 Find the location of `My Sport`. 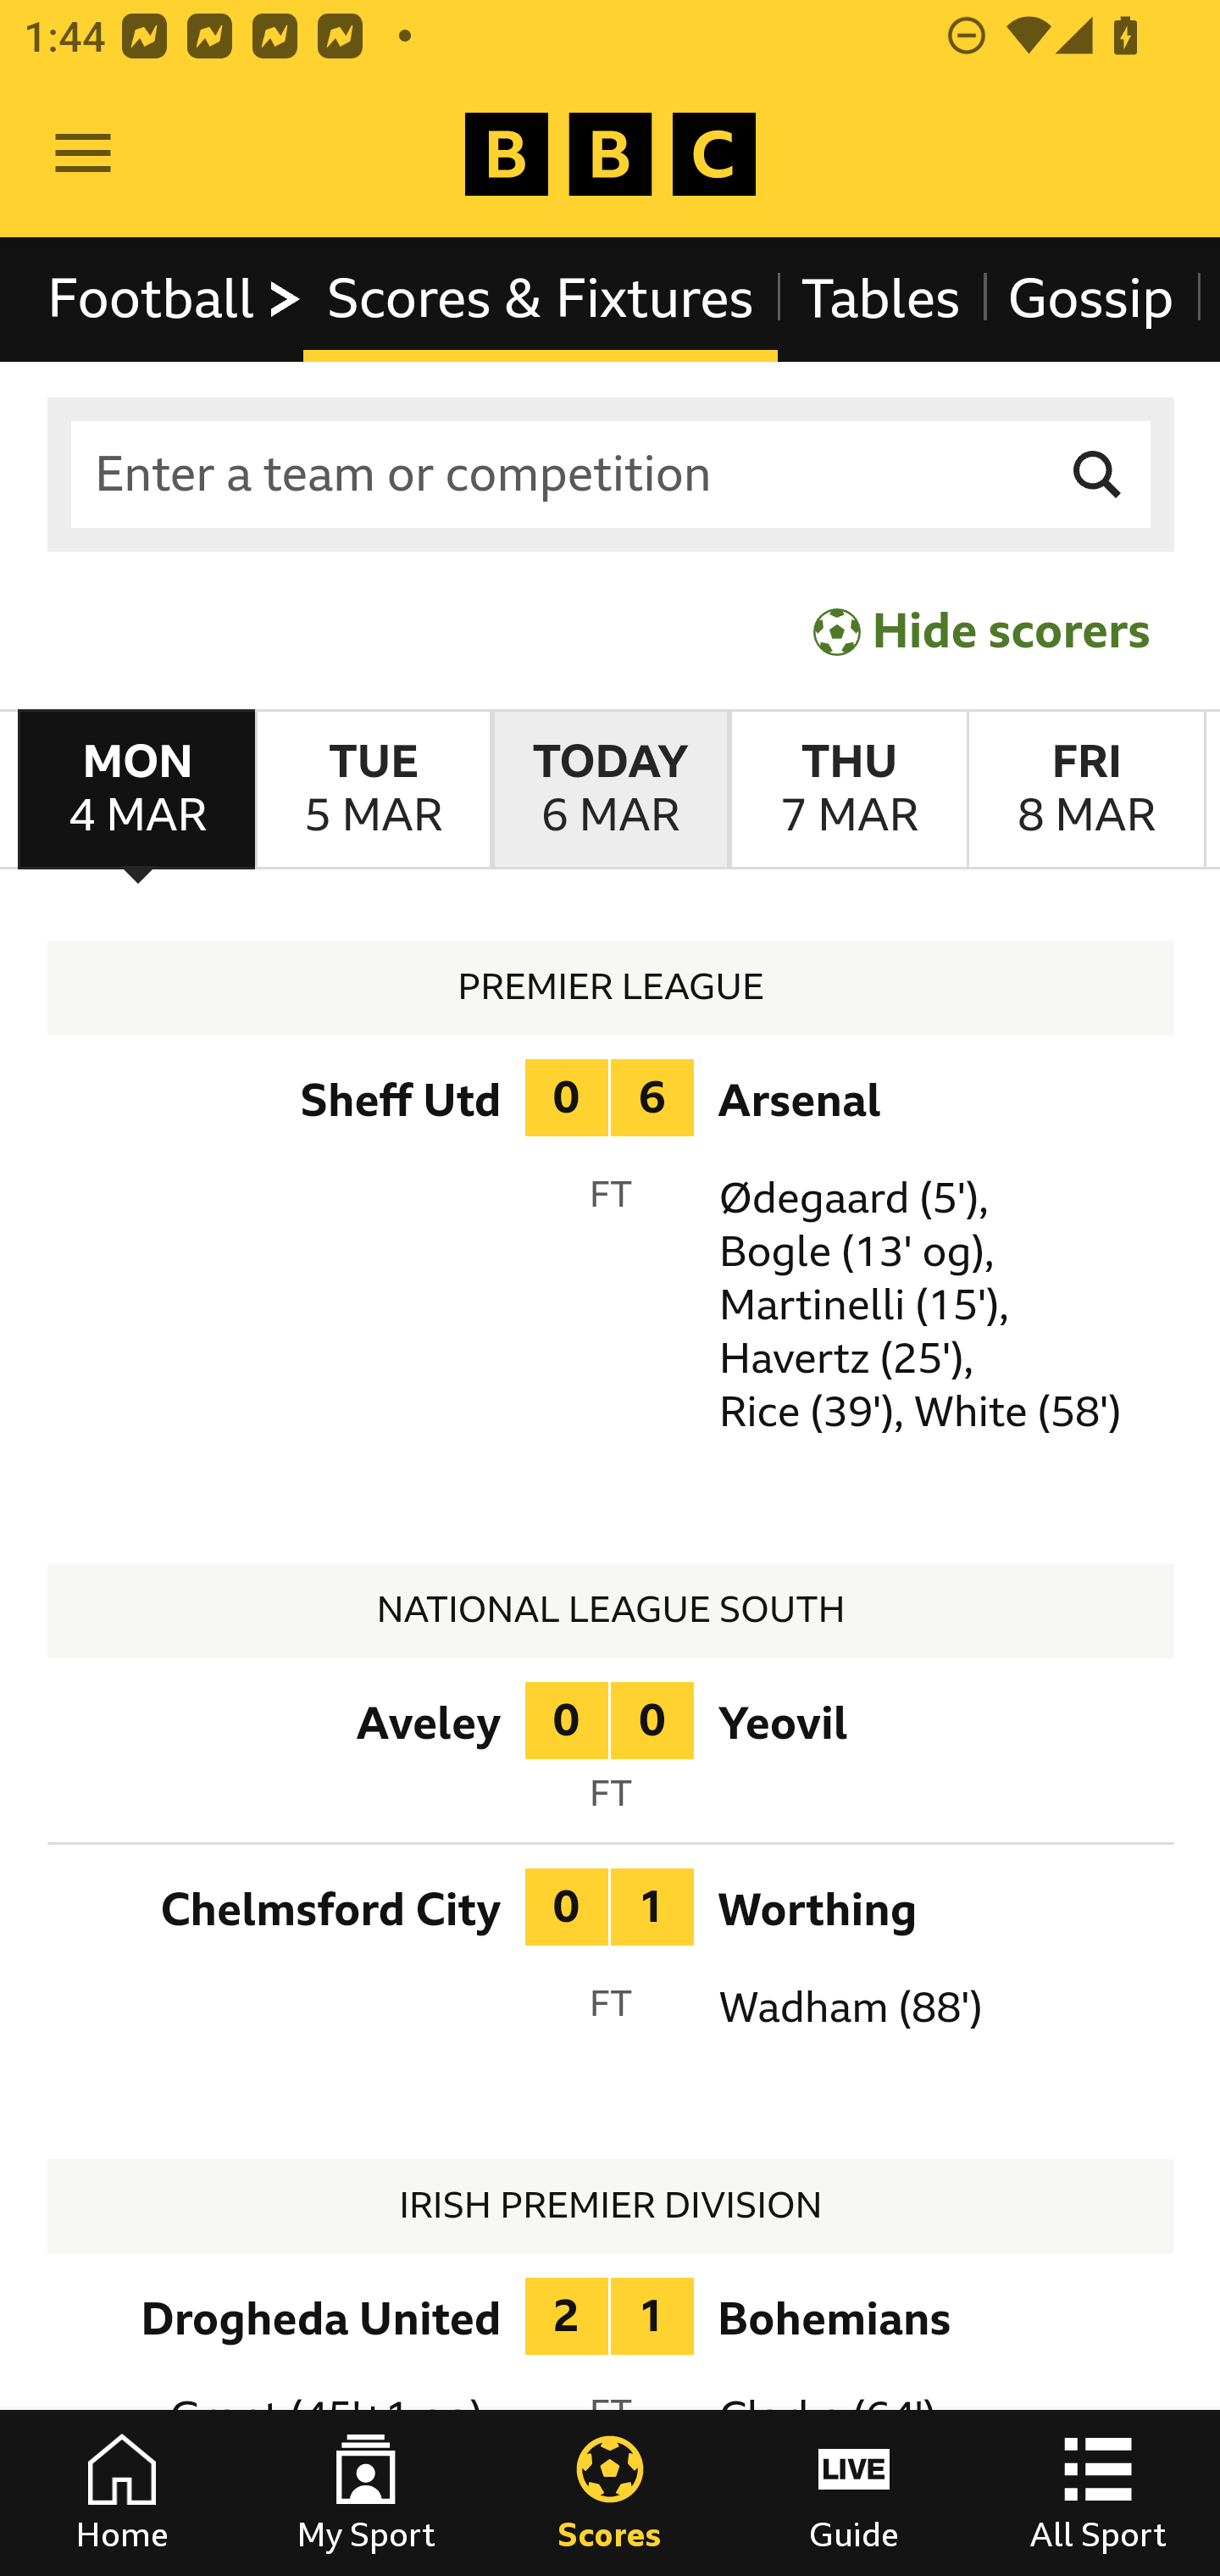

My Sport is located at coordinates (366, 2493).